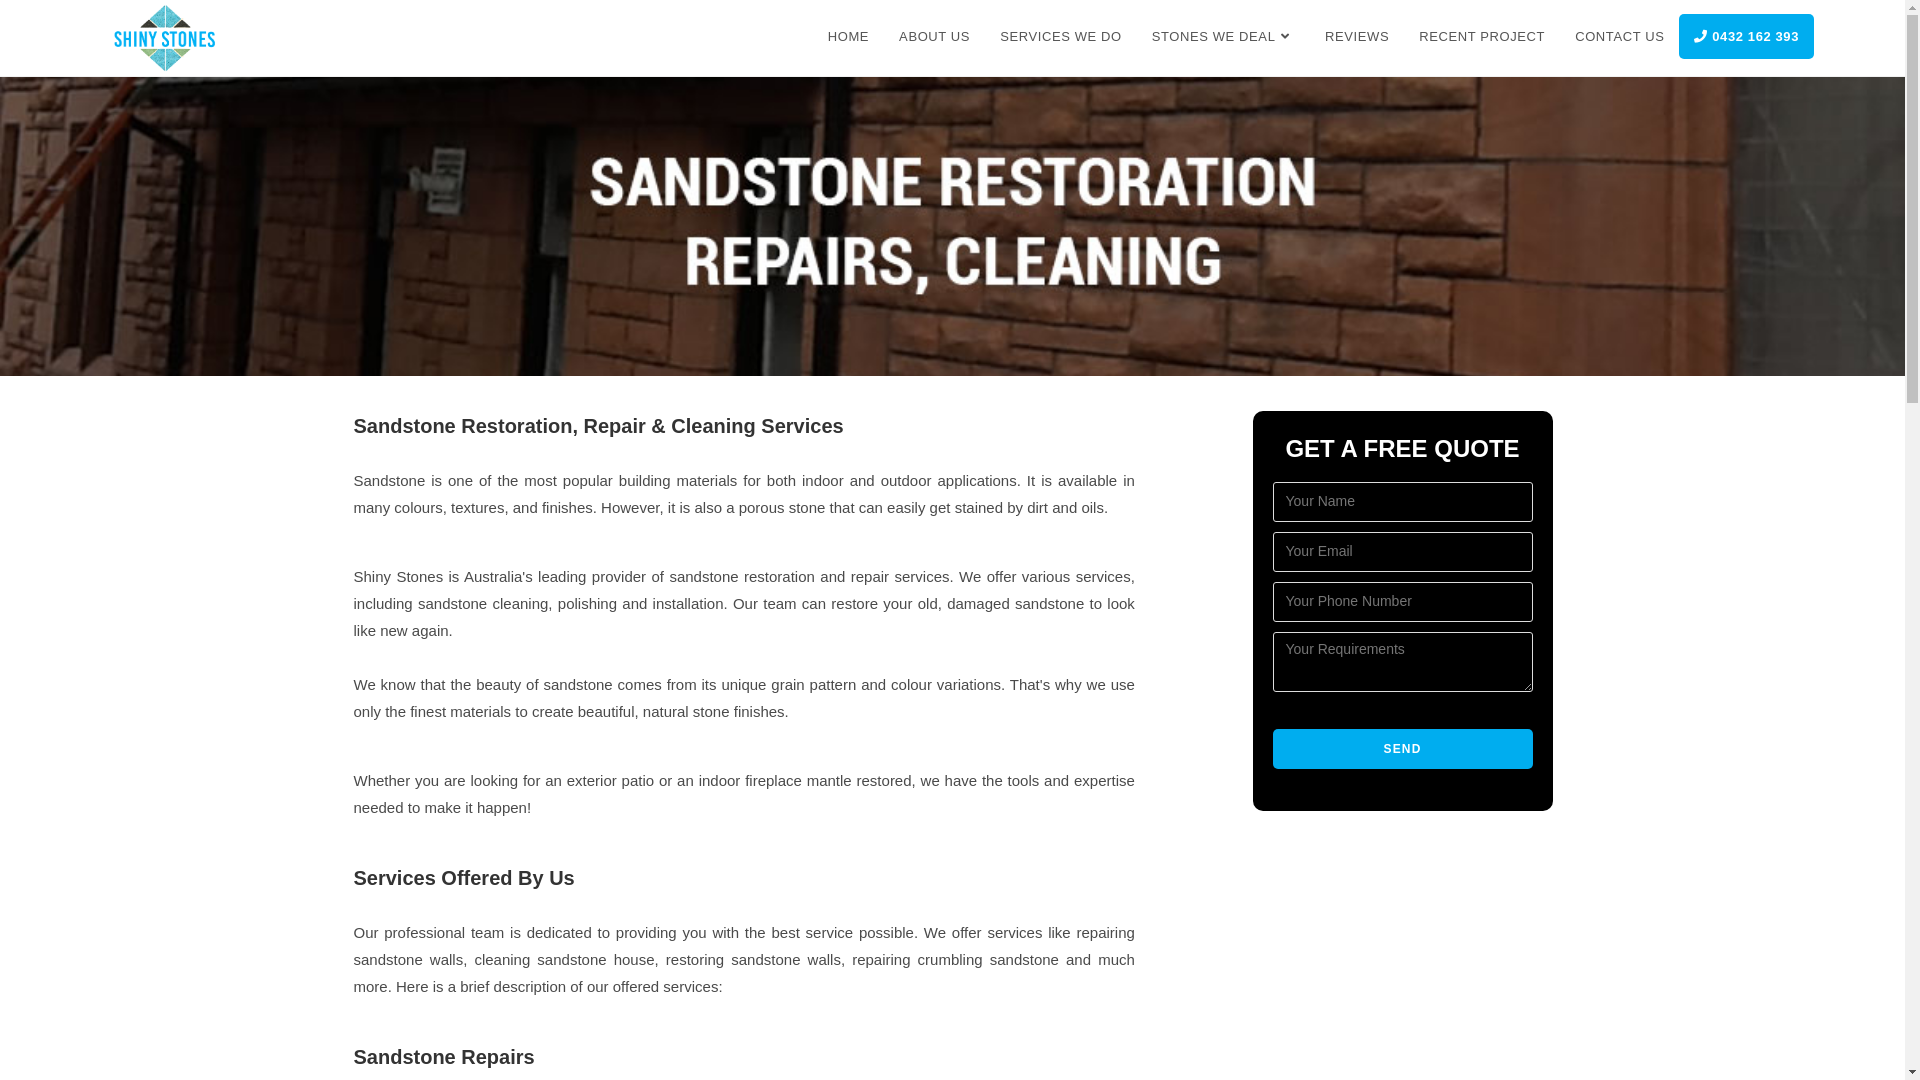  What do you see at coordinates (848, 37) in the screenshot?
I see `HOME` at bounding box center [848, 37].